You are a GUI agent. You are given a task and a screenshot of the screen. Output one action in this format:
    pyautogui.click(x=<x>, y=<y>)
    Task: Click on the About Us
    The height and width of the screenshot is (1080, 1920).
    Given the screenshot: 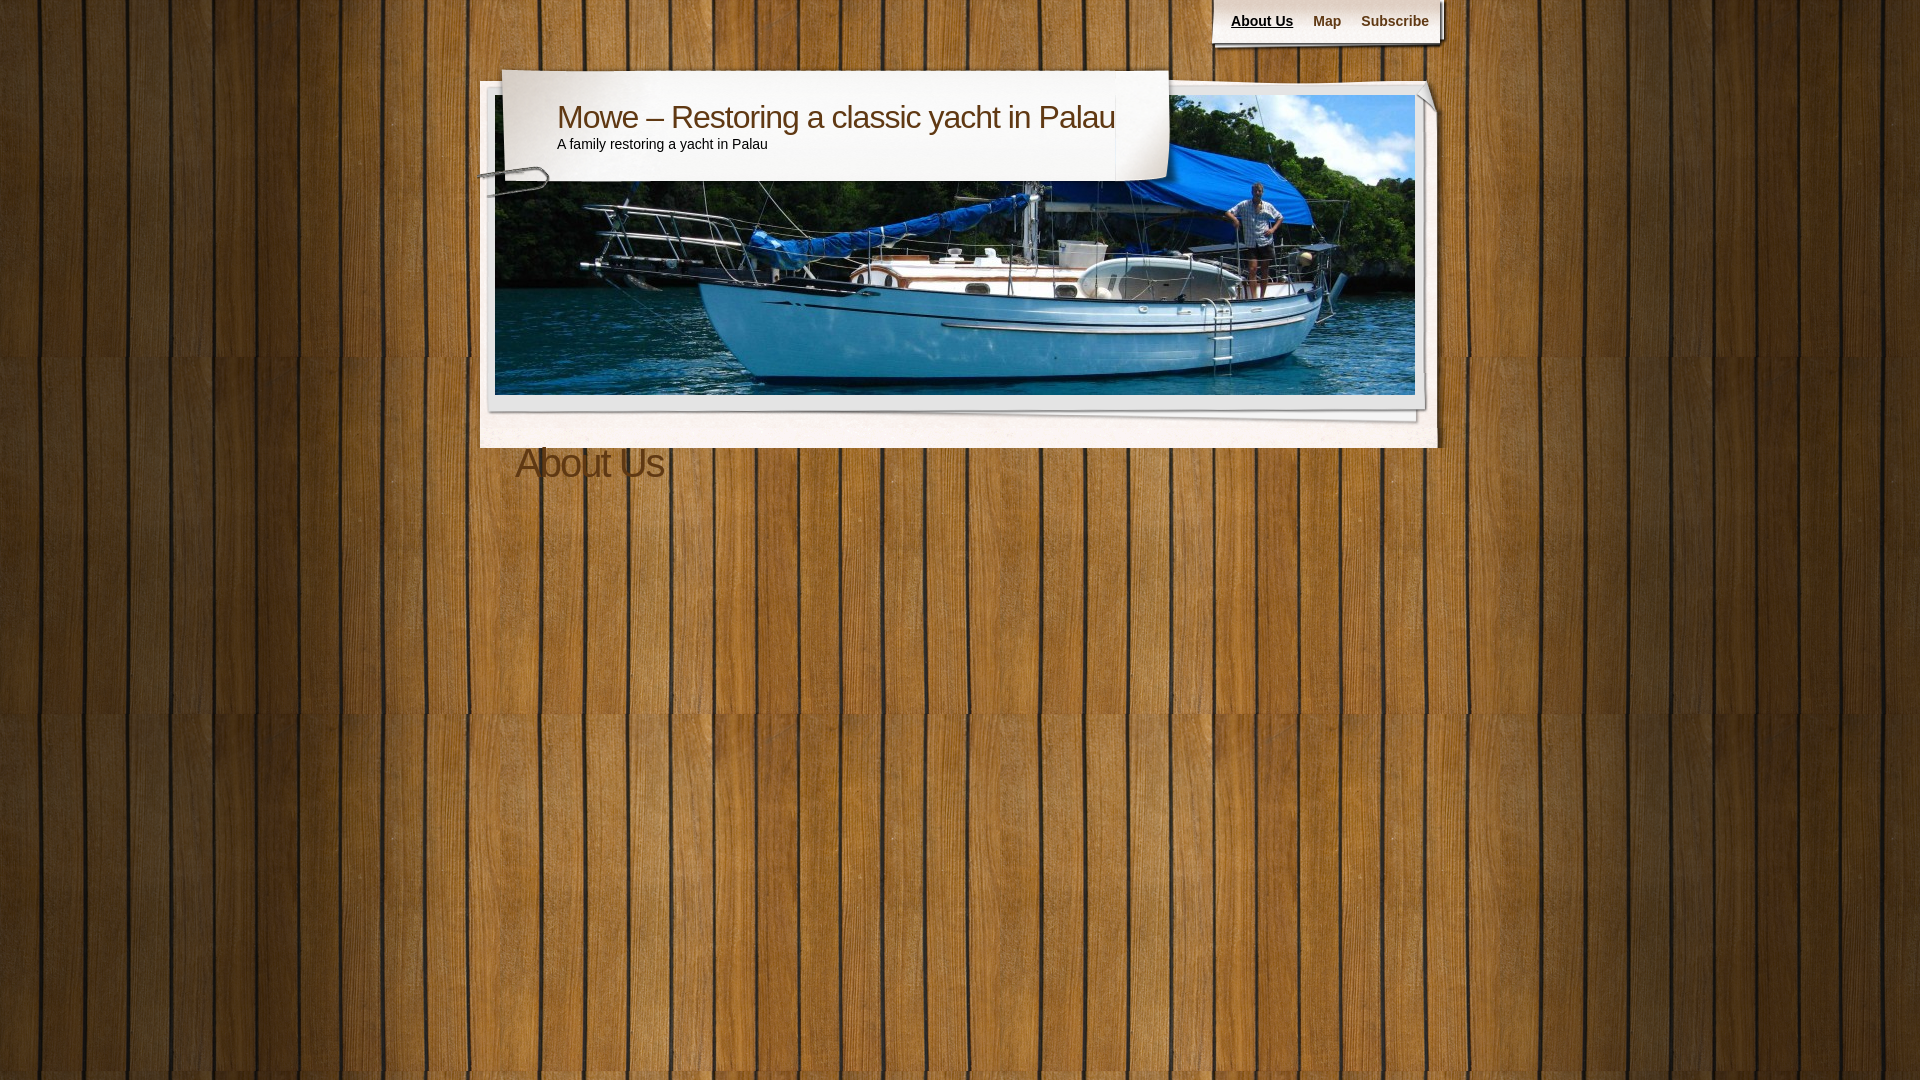 What is the action you would take?
    pyautogui.click(x=1262, y=22)
    